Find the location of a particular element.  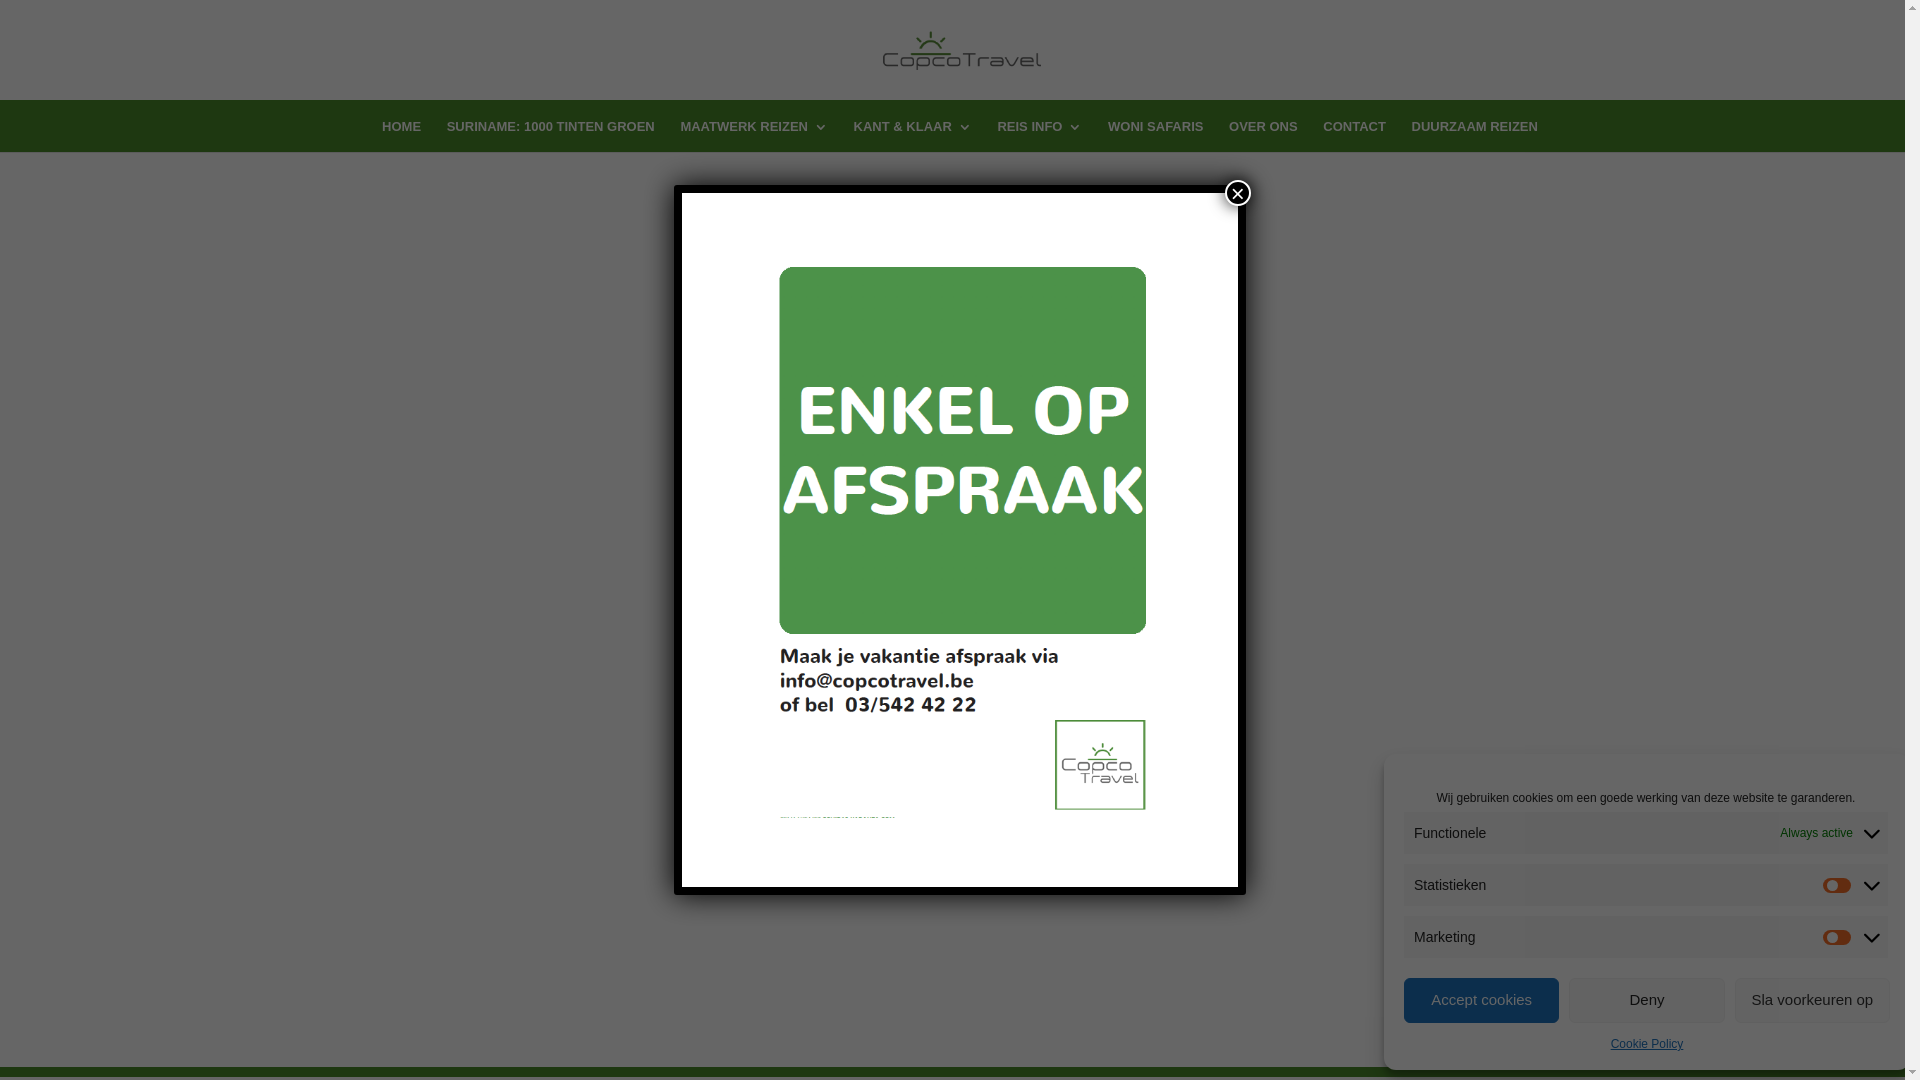

KANT & KLAAR is located at coordinates (913, 136).